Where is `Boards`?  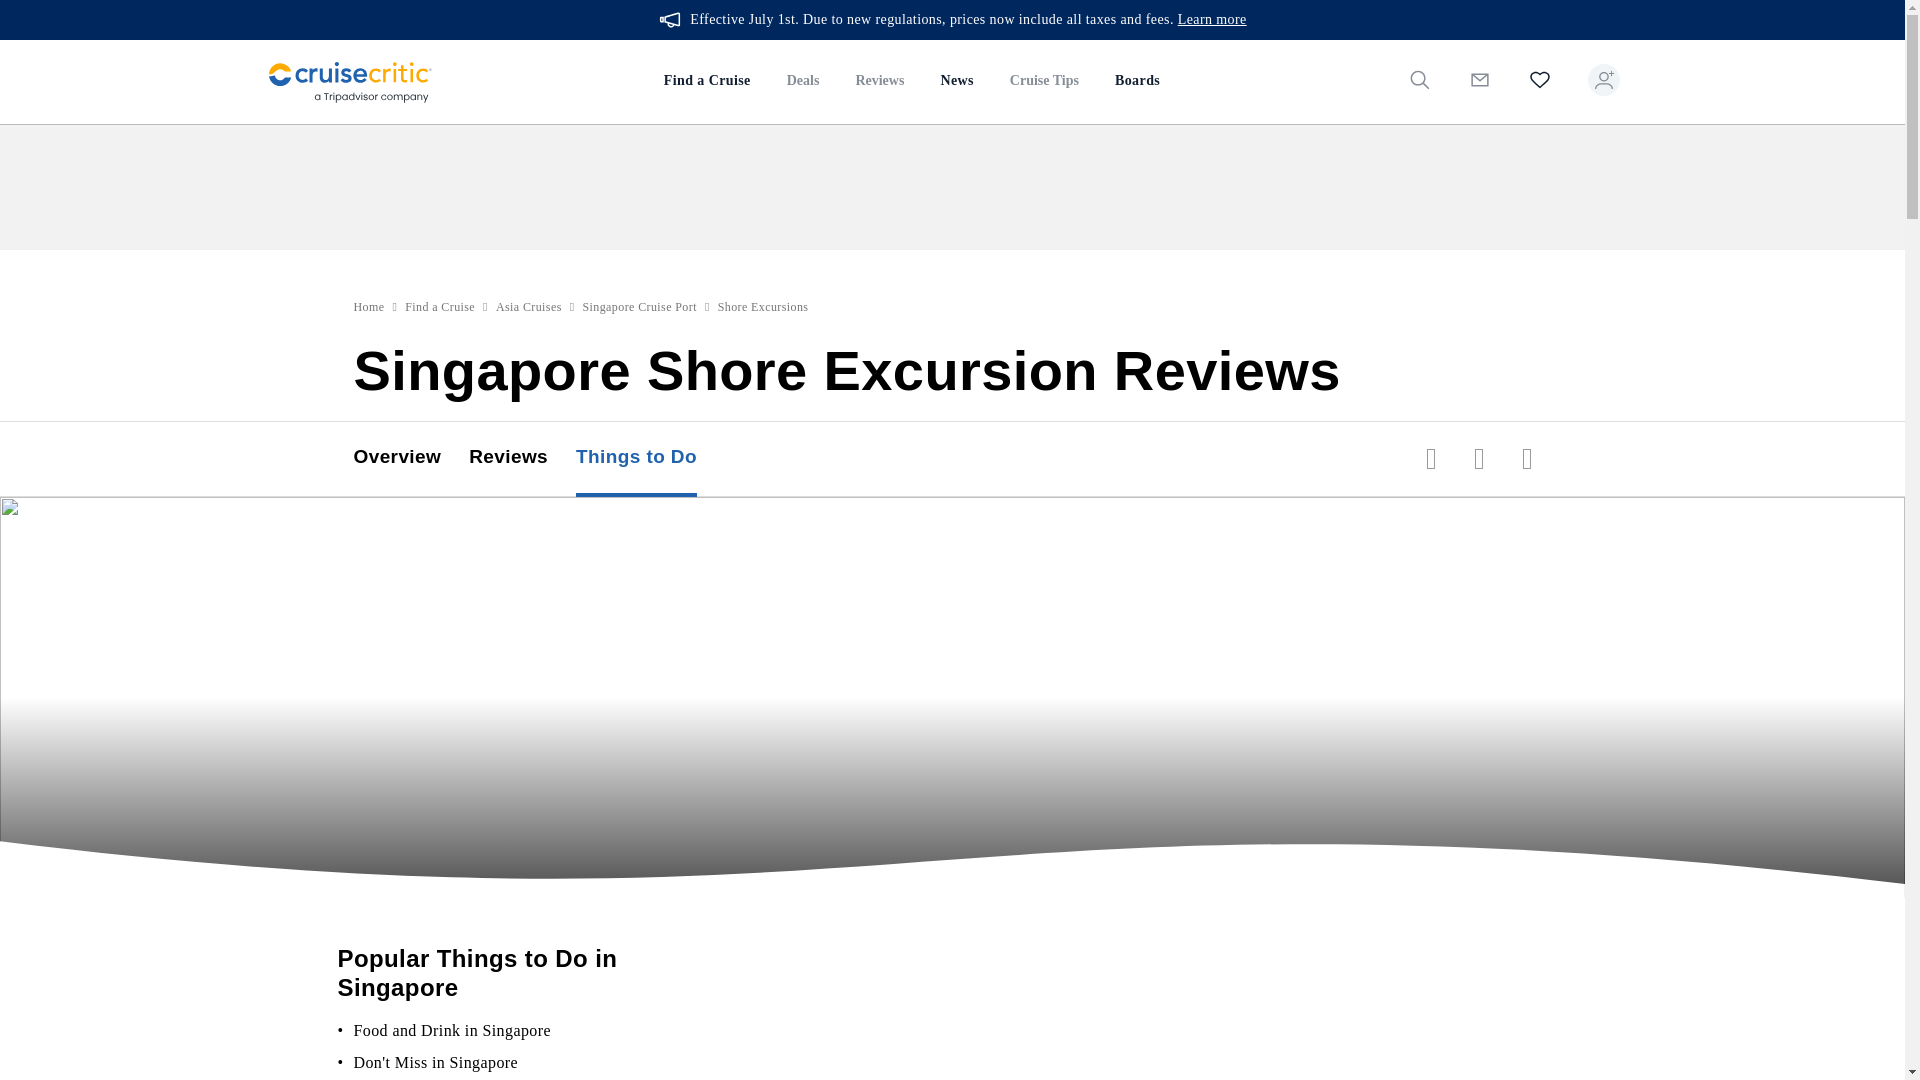
Boards is located at coordinates (1136, 82).